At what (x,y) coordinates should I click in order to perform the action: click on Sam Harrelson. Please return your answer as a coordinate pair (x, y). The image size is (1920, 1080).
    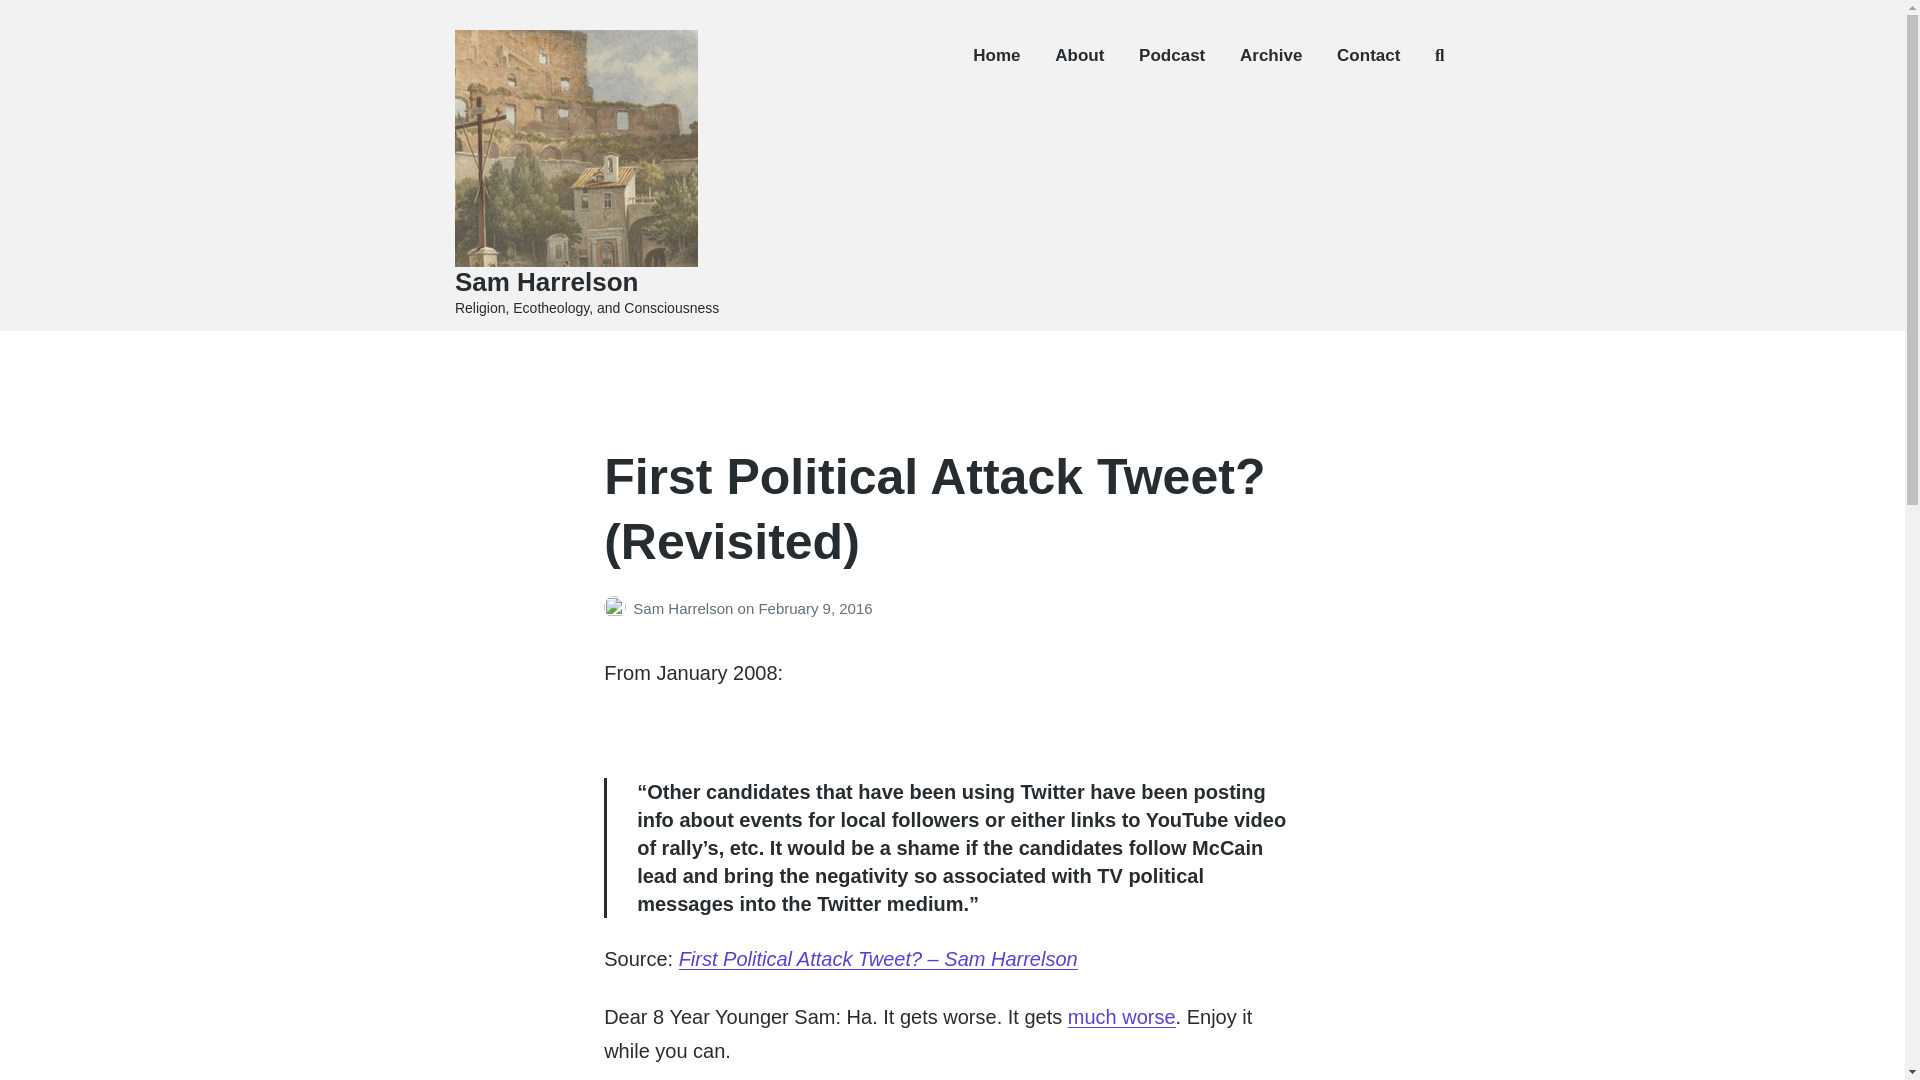
    Looking at the image, I should click on (685, 608).